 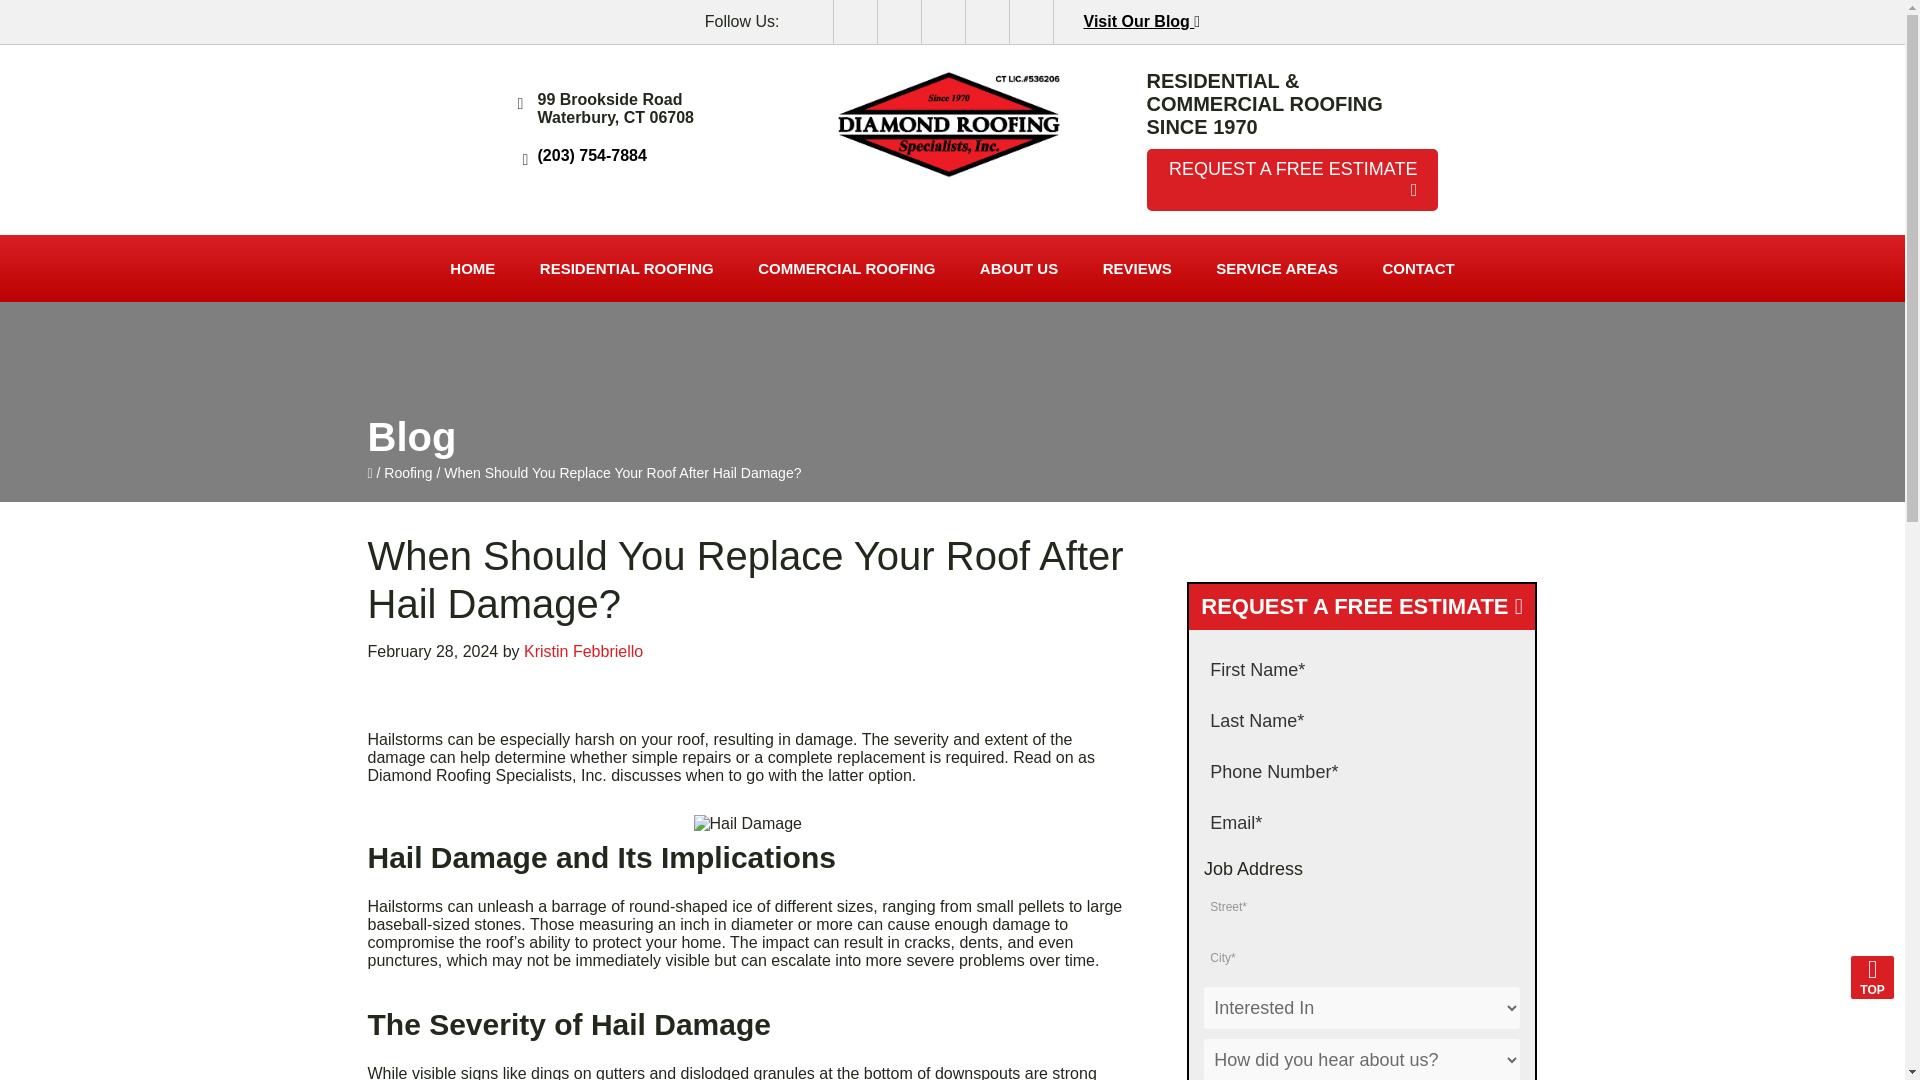 What do you see at coordinates (943, 22) in the screenshot?
I see `Youtube` at bounding box center [943, 22].